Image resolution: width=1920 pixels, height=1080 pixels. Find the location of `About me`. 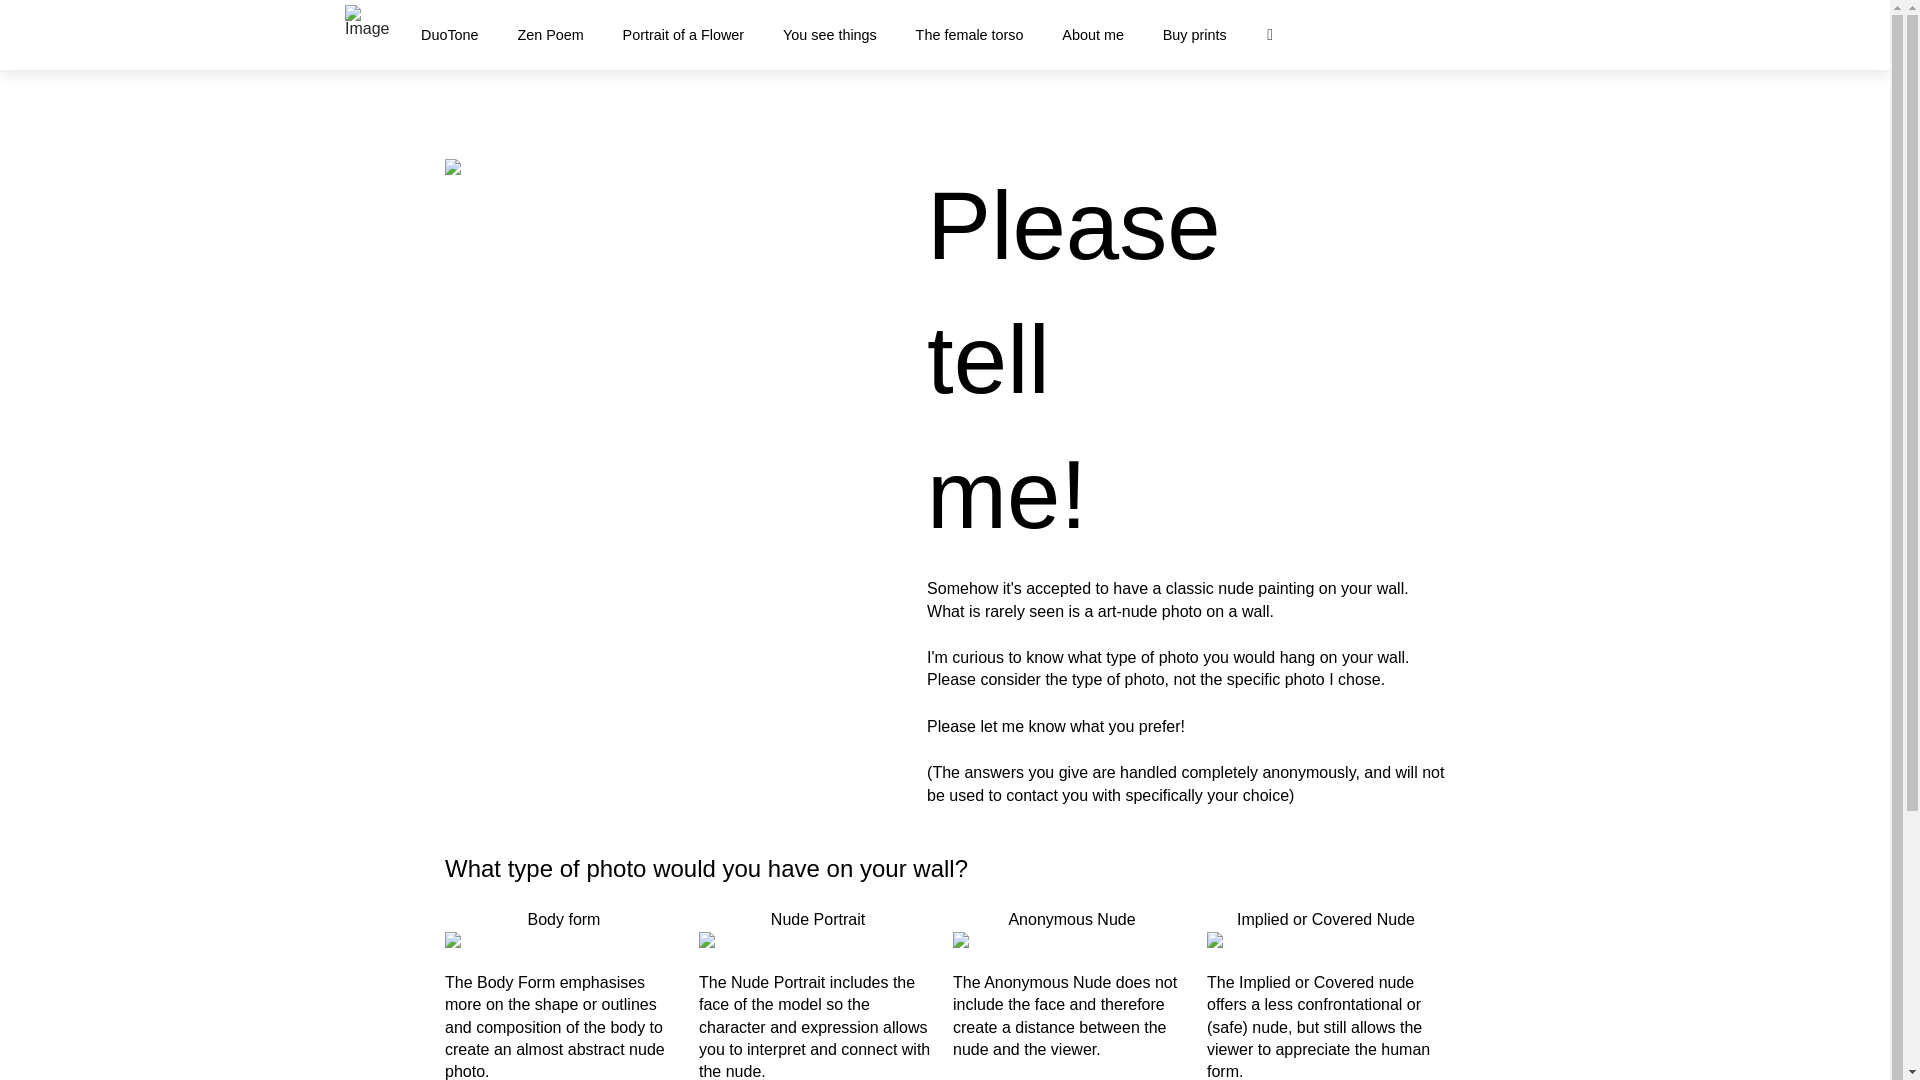

About me is located at coordinates (1092, 34).